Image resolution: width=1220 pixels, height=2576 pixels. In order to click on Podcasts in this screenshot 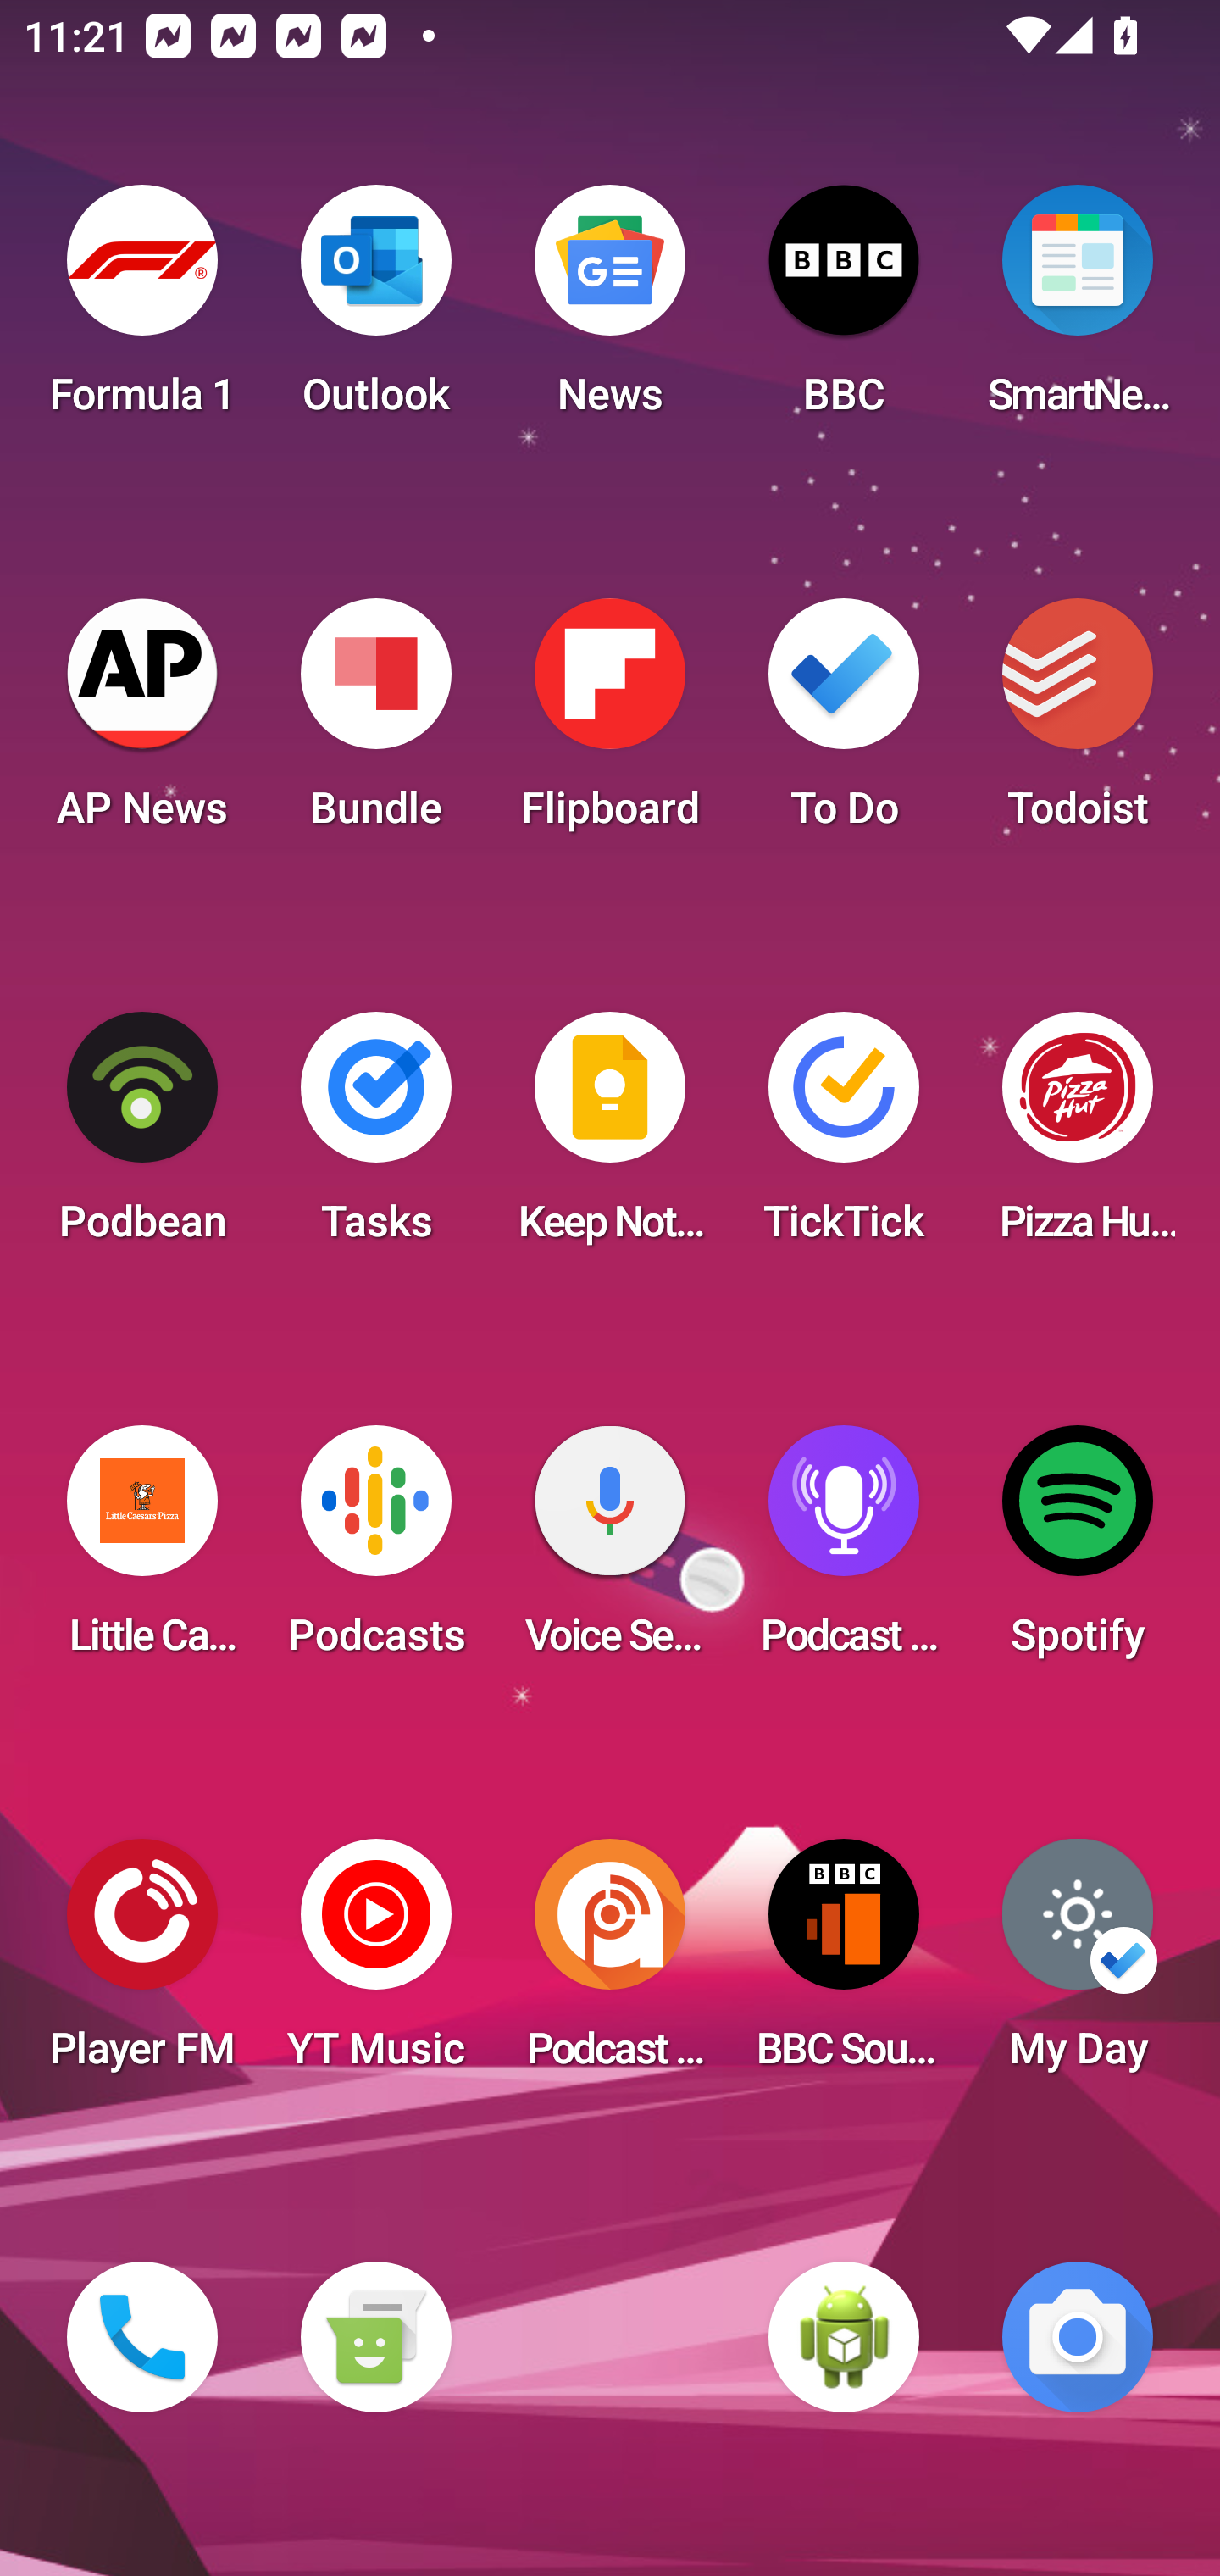, I will do `click(375, 1551)`.